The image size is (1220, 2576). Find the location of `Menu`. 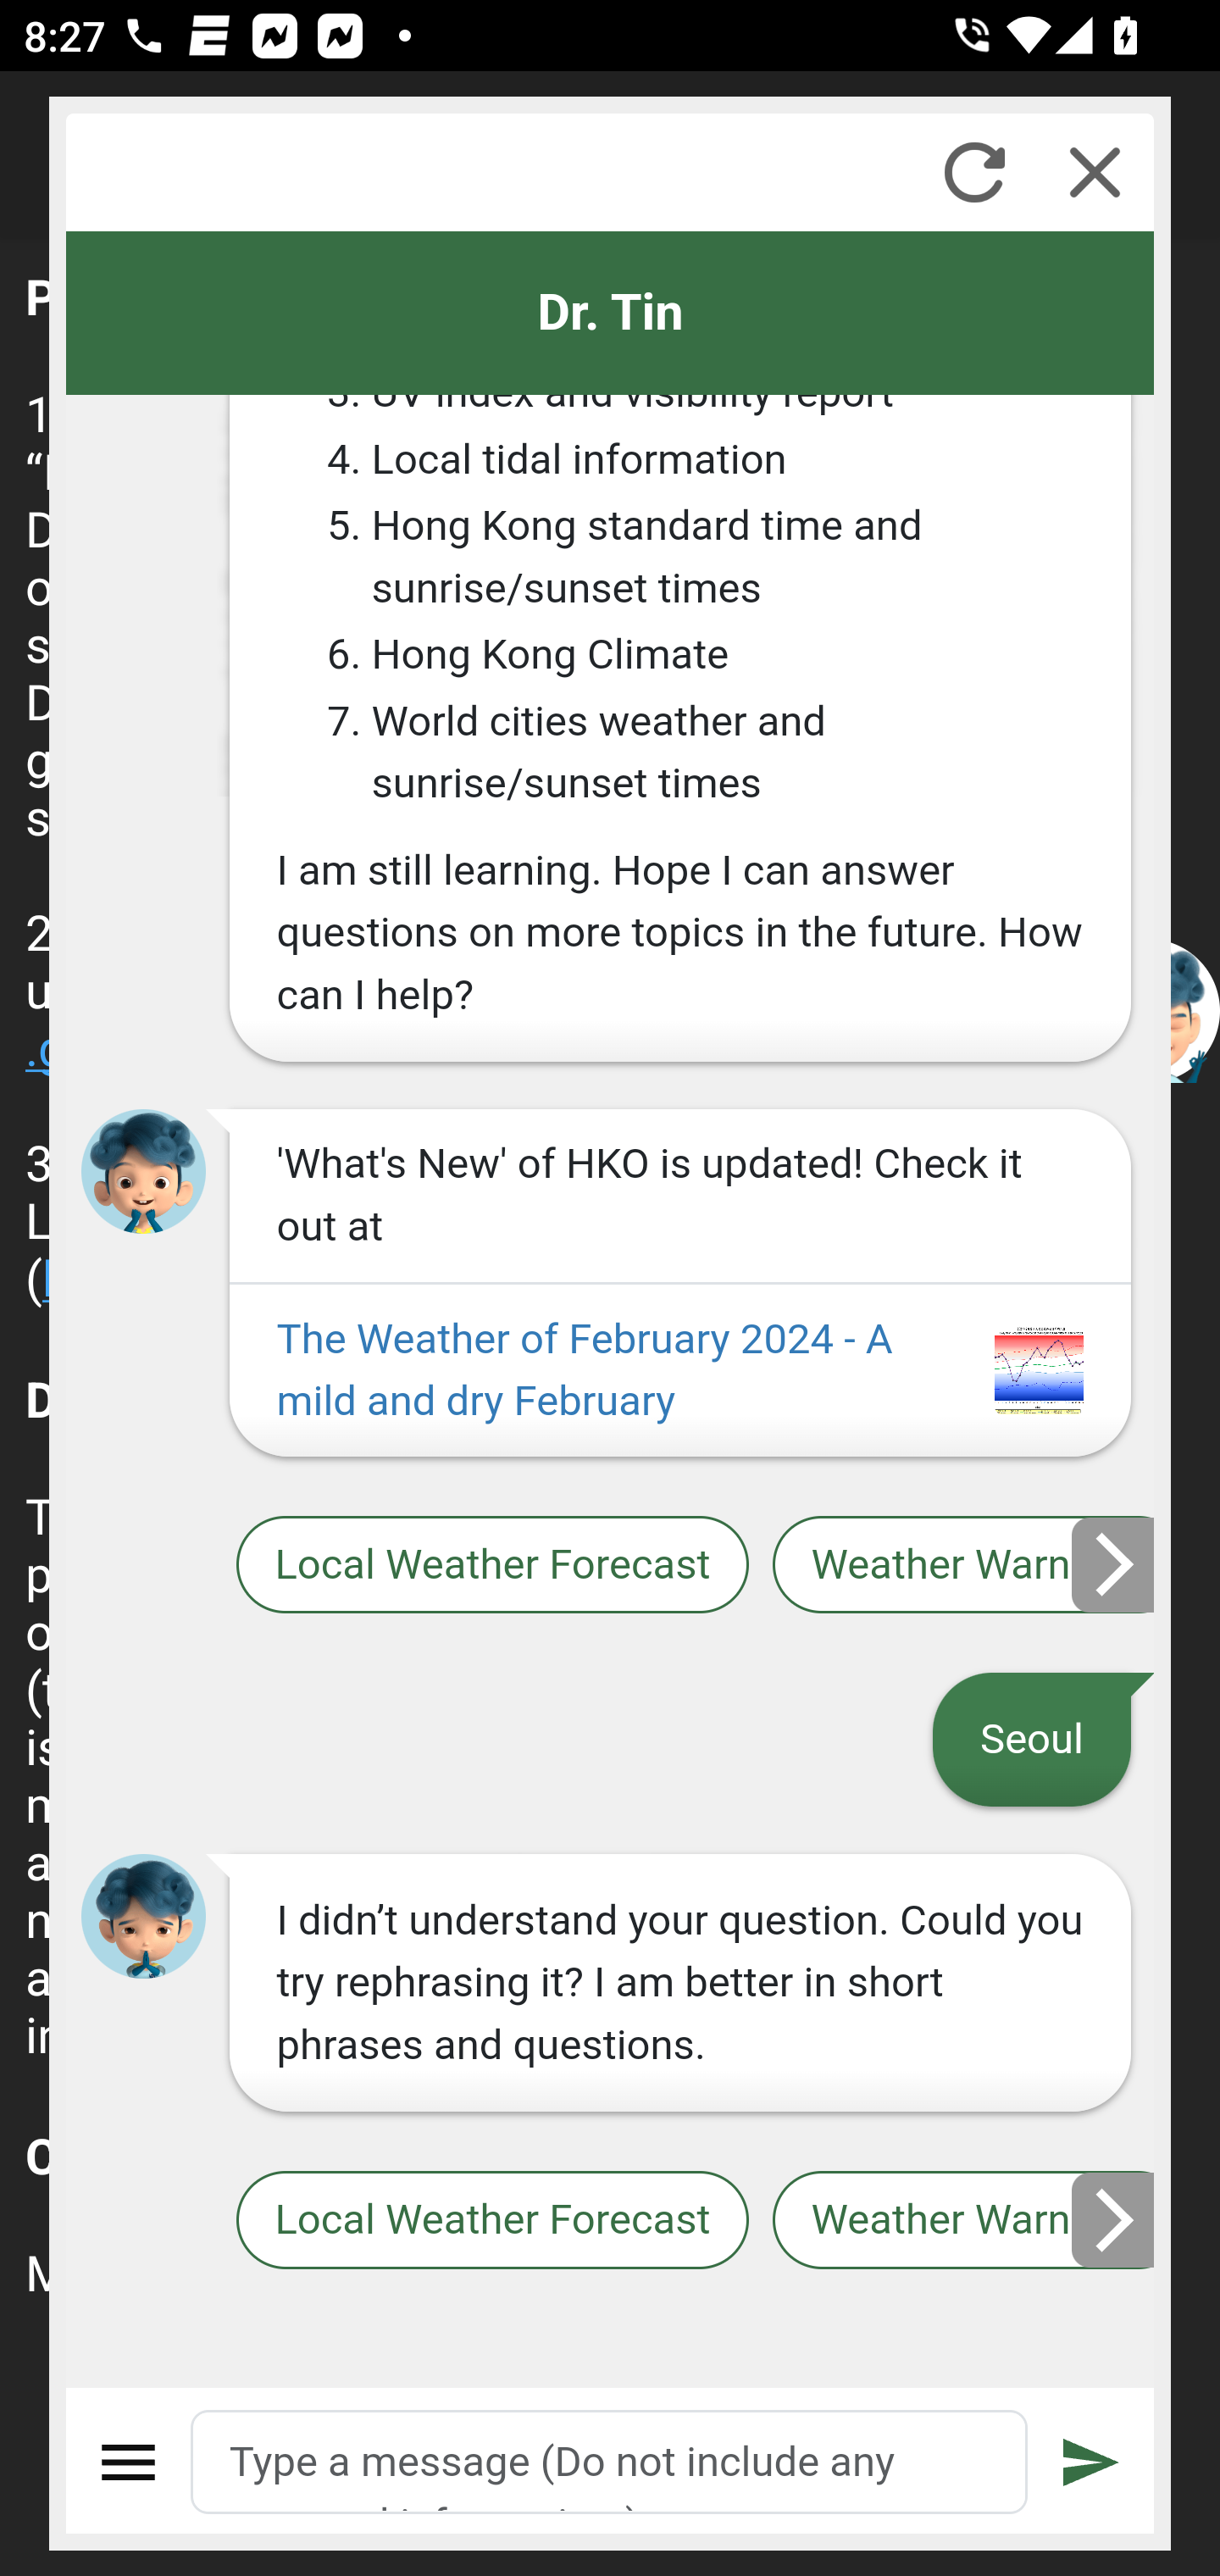

Menu is located at coordinates (129, 2462).